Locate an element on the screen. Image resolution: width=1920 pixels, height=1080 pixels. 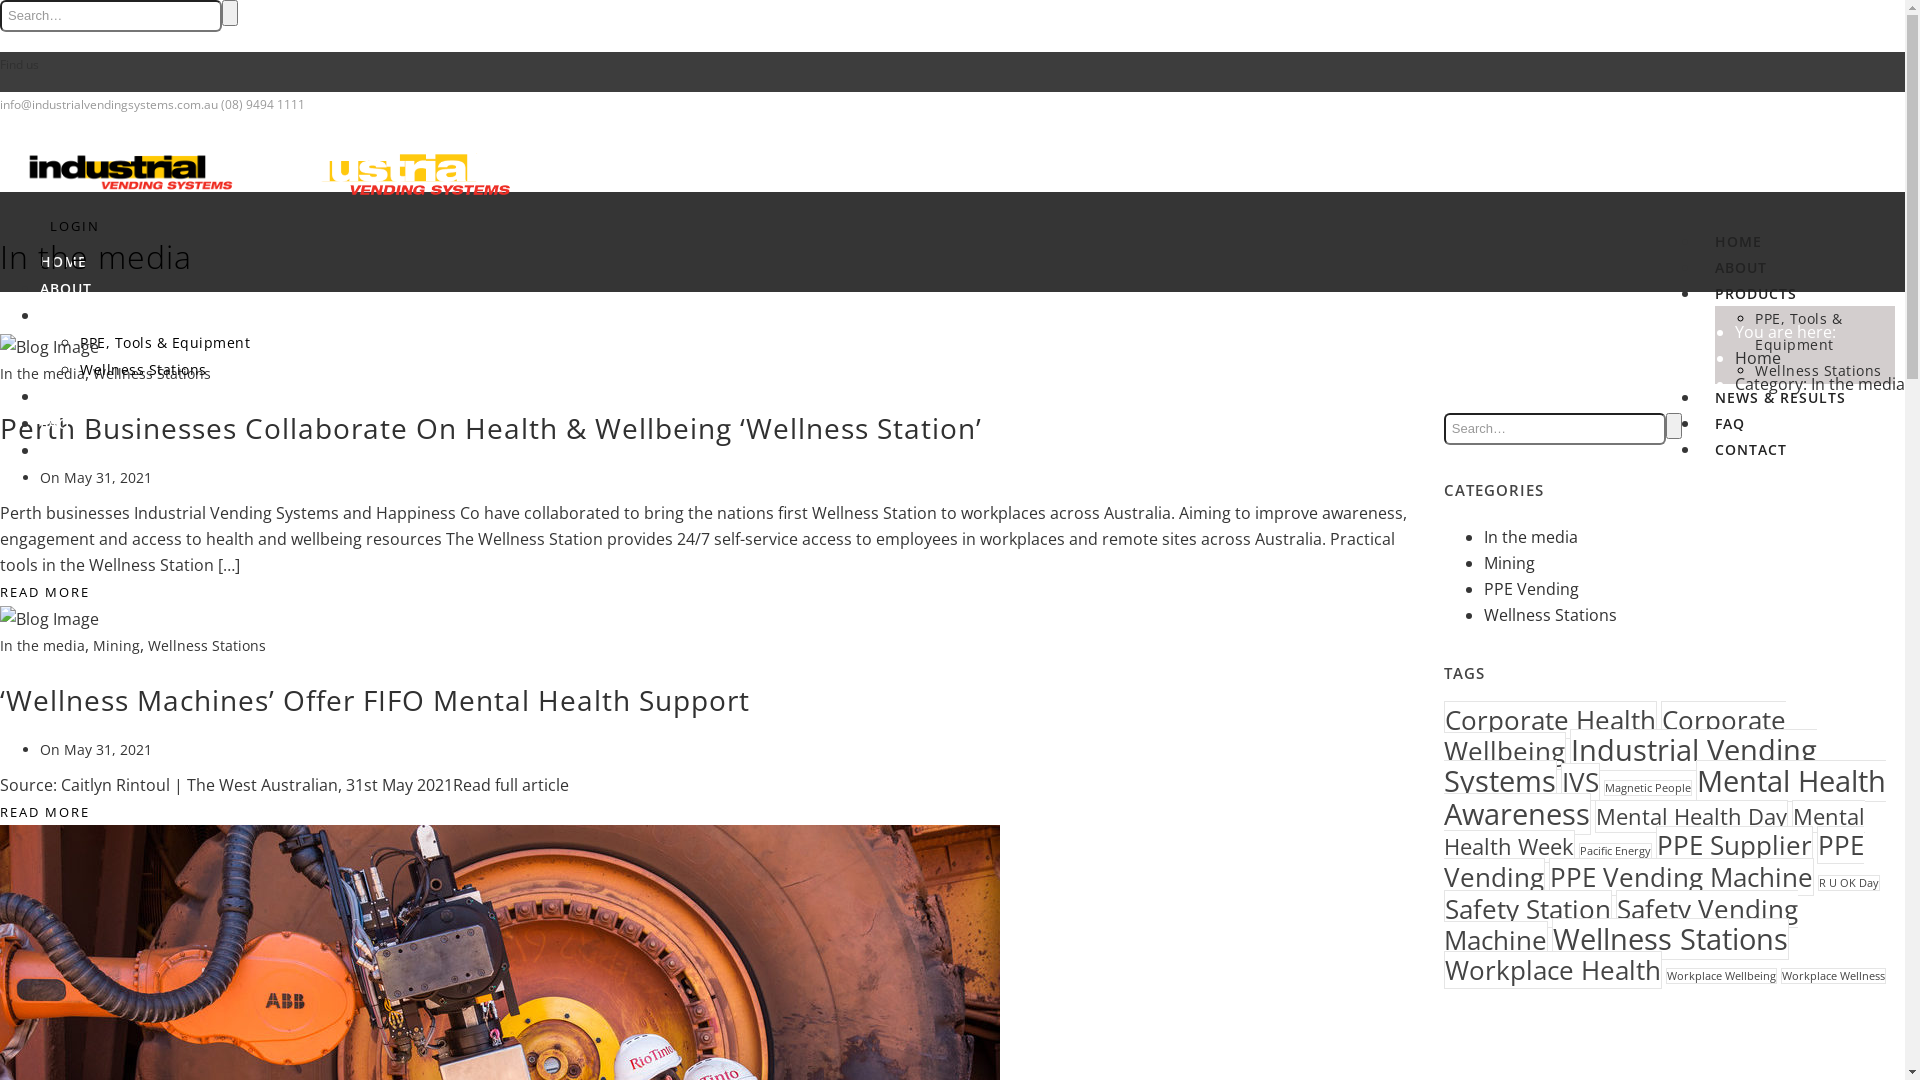
Mental Health Day is located at coordinates (1692, 816).